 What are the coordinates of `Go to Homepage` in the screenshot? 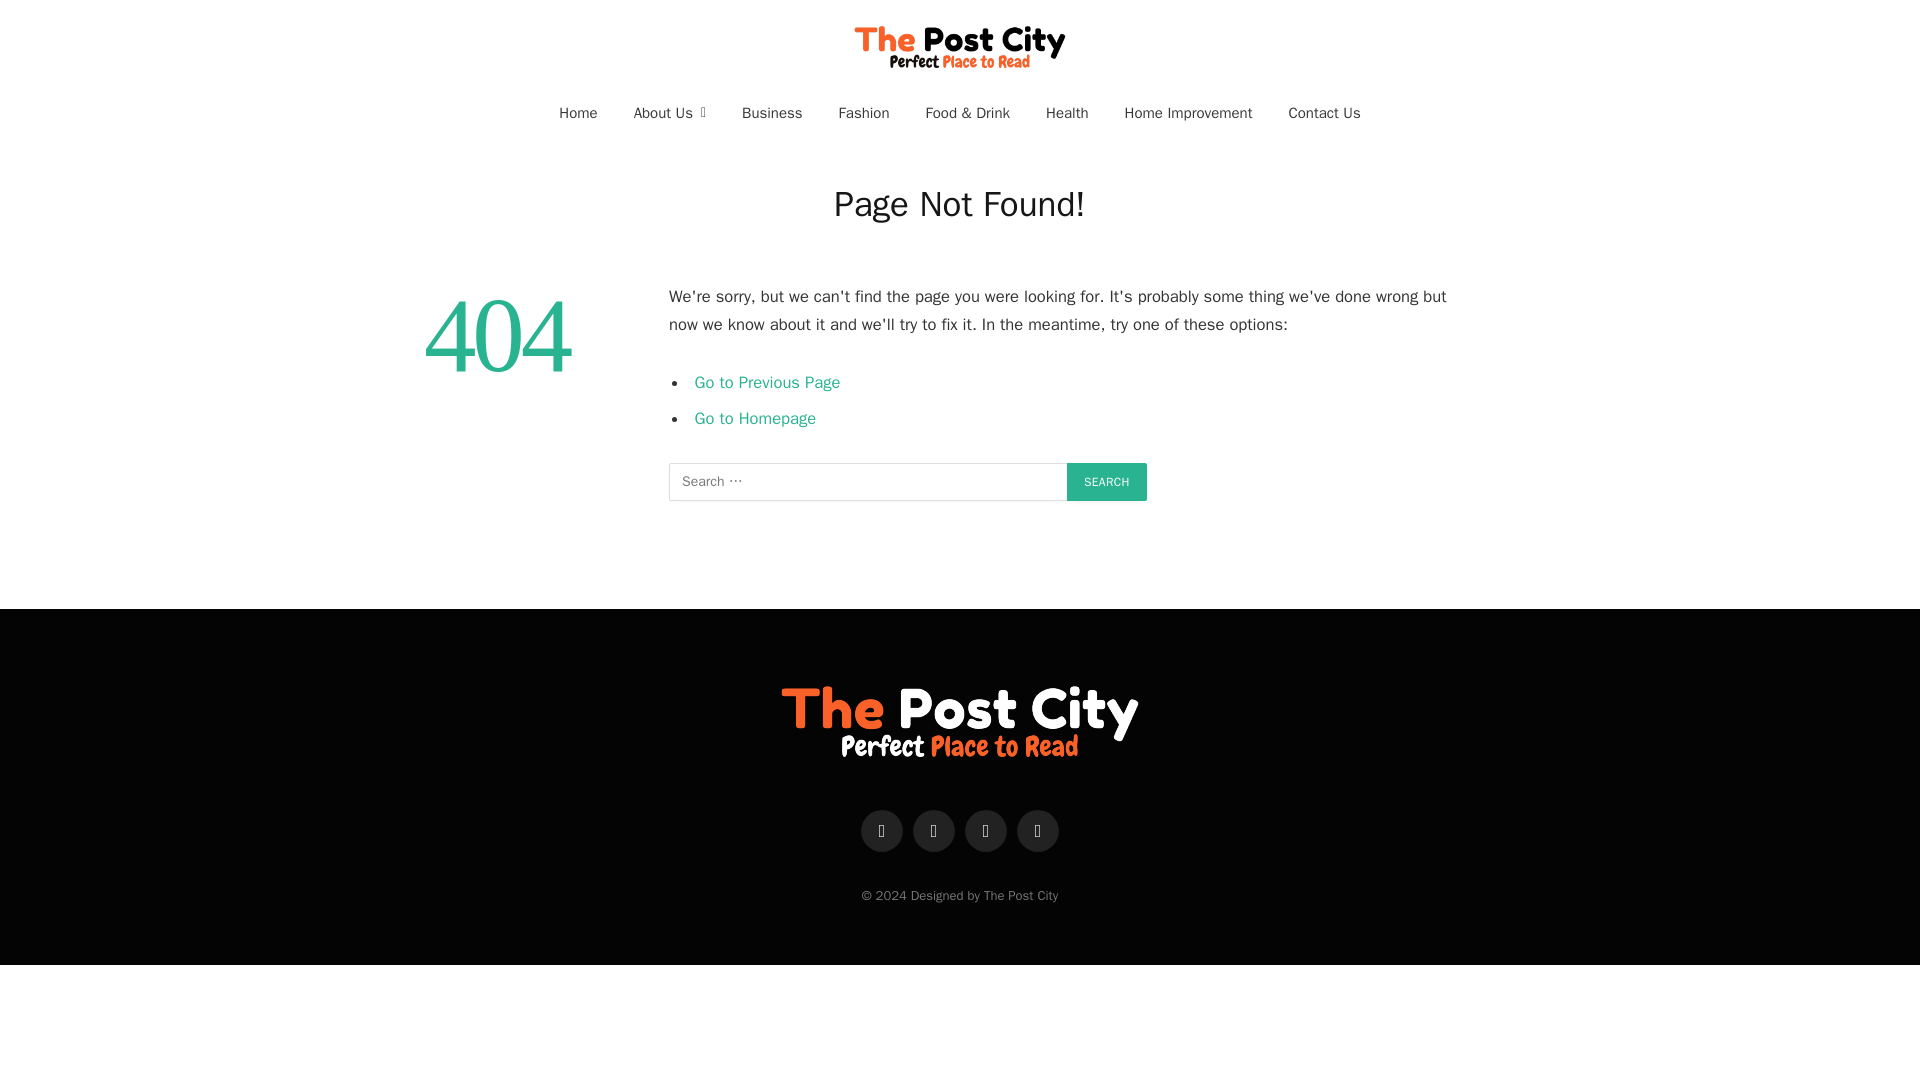 It's located at (756, 418).